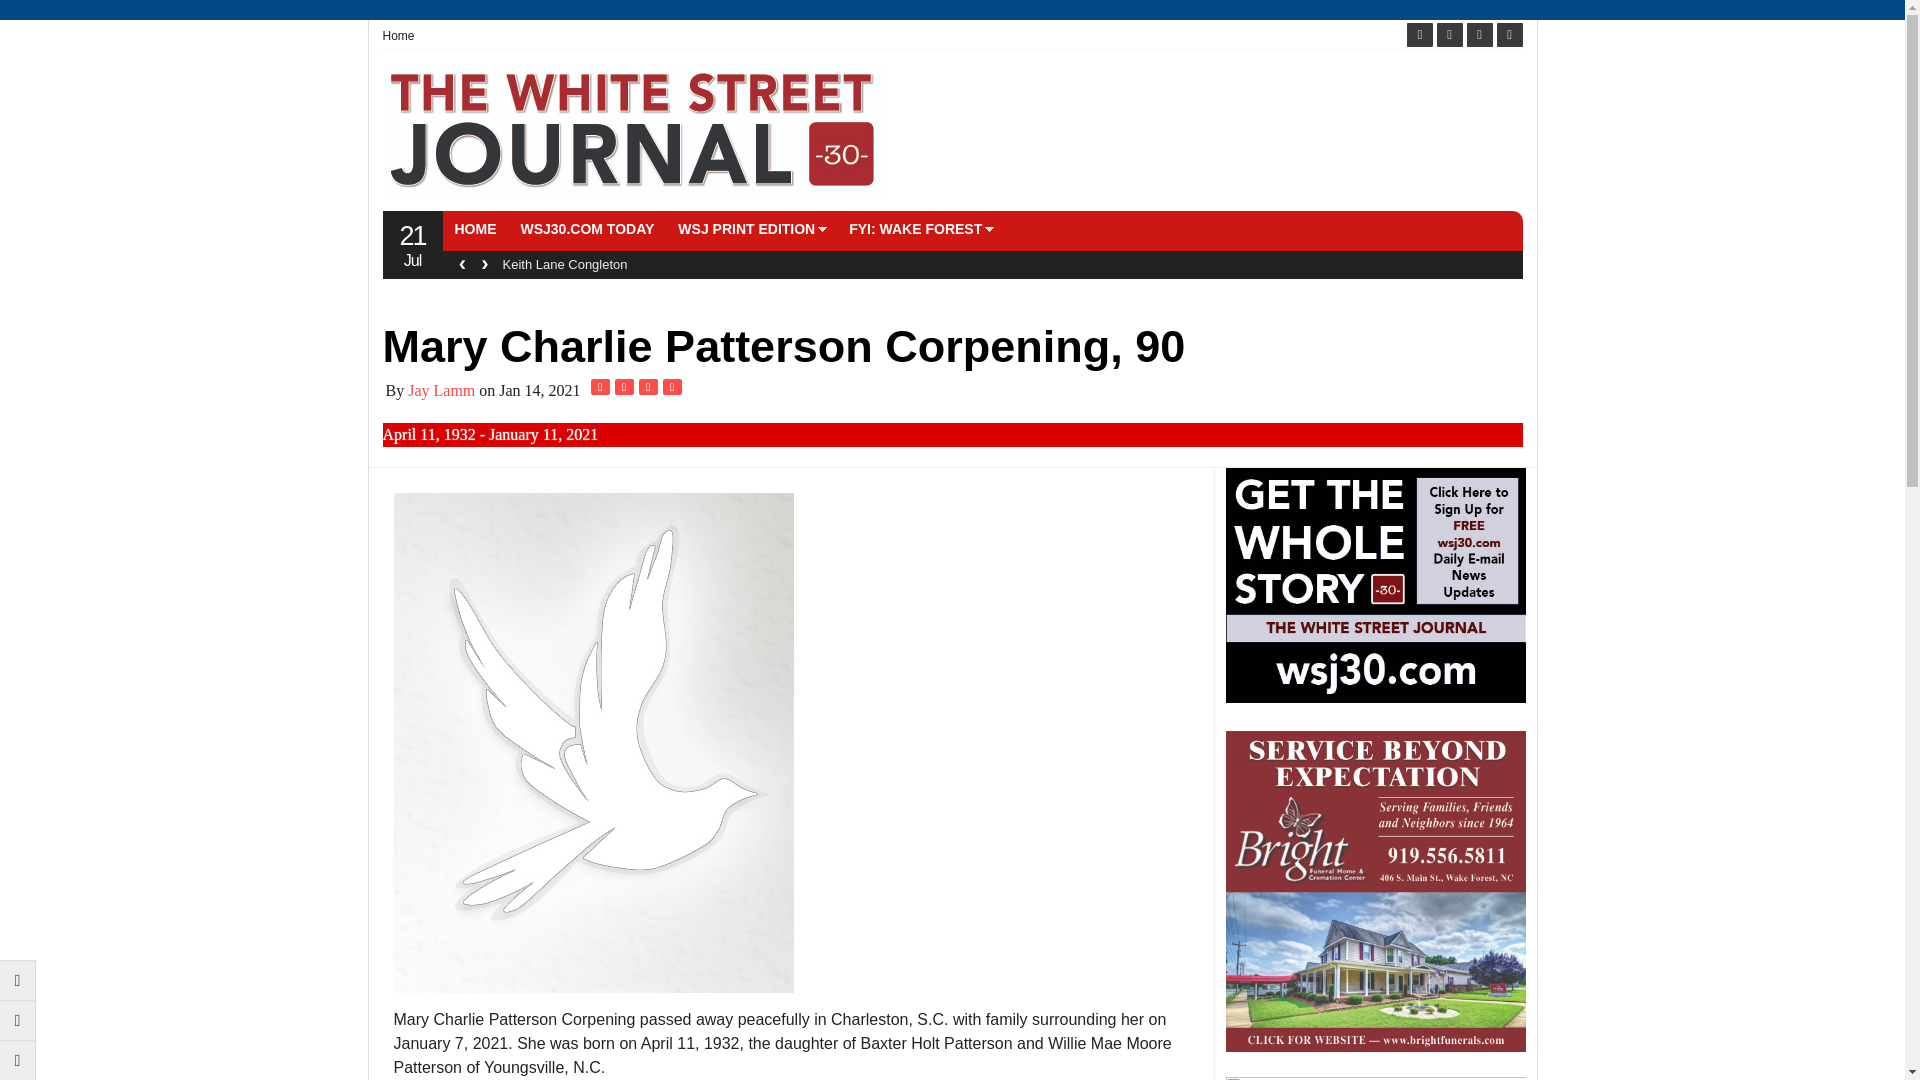 The width and height of the screenshot is (1920, 1080). Describe the element at coordinates (746, 228) in the screenshot. I see `WSJ PRINT EDITION` at that location.